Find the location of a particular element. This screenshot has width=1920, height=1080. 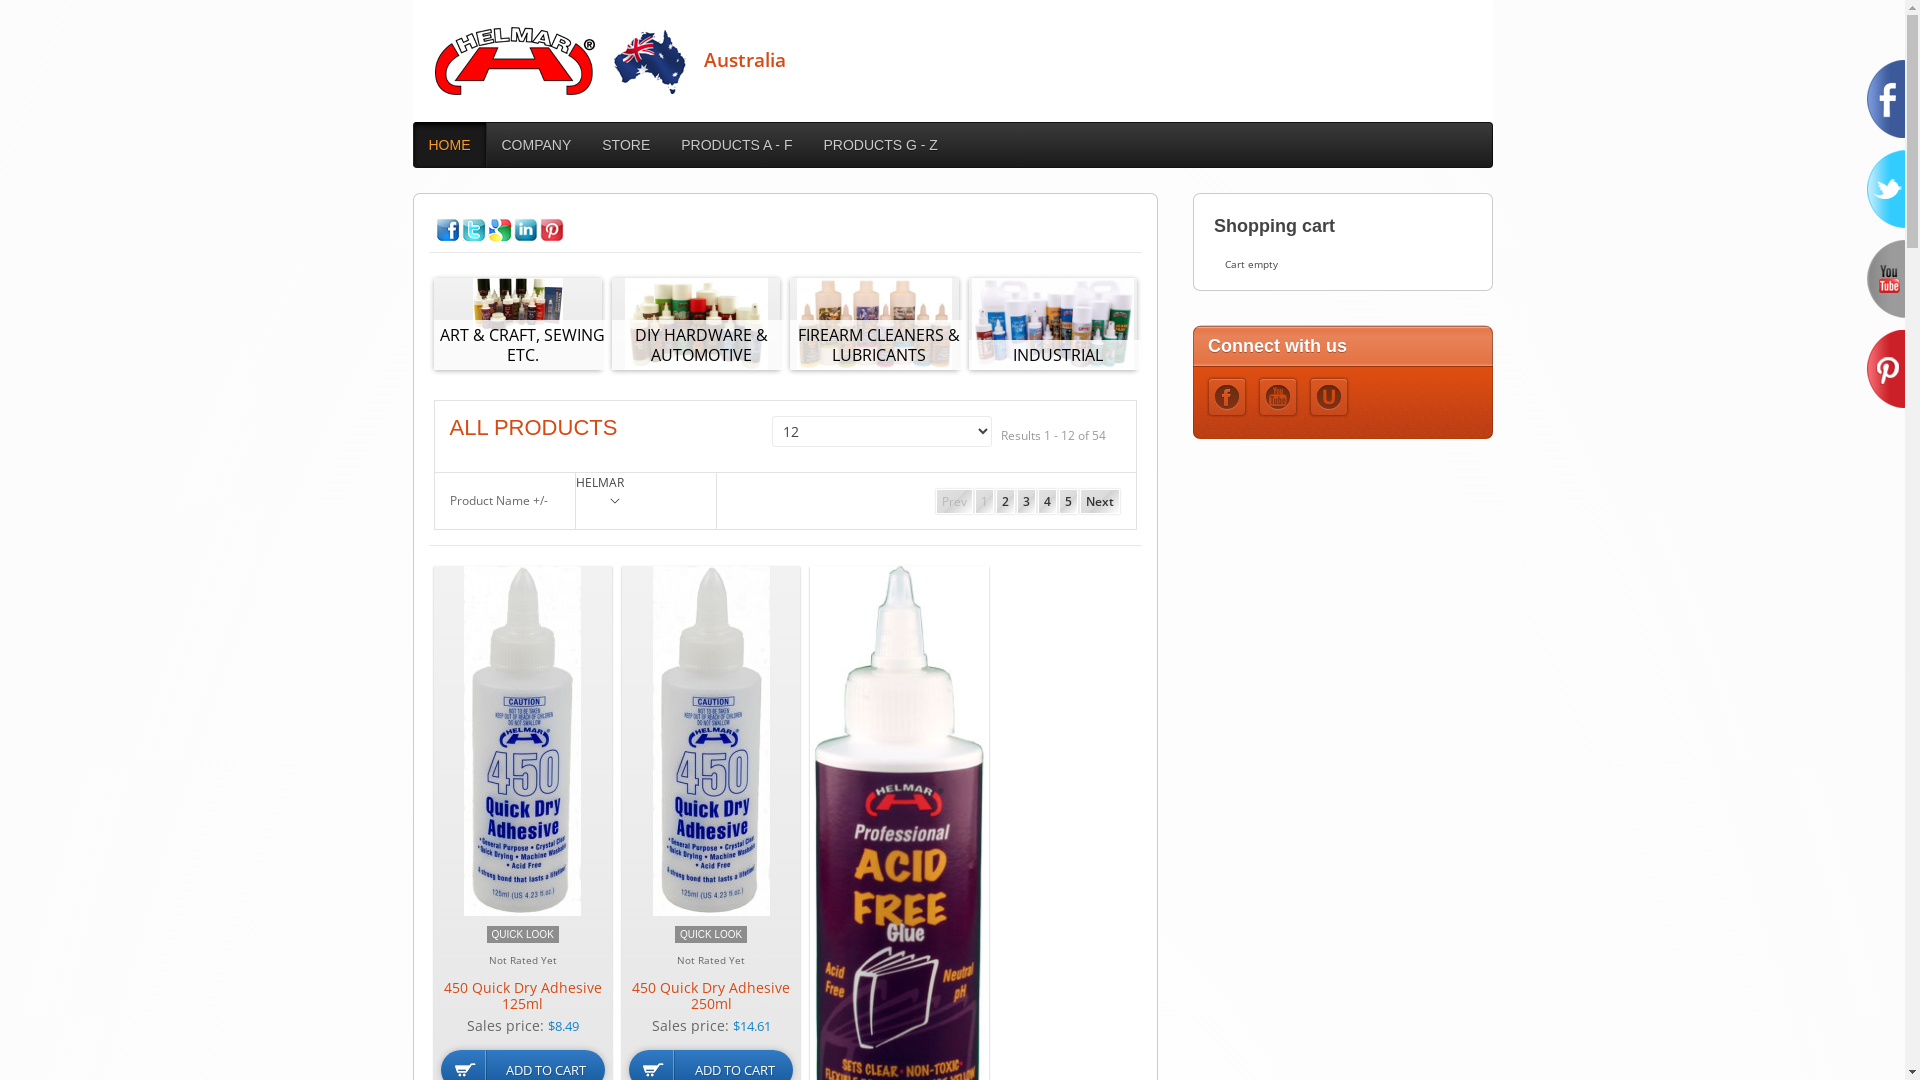

QUICK LOOK is located at coordinates (523, 934).